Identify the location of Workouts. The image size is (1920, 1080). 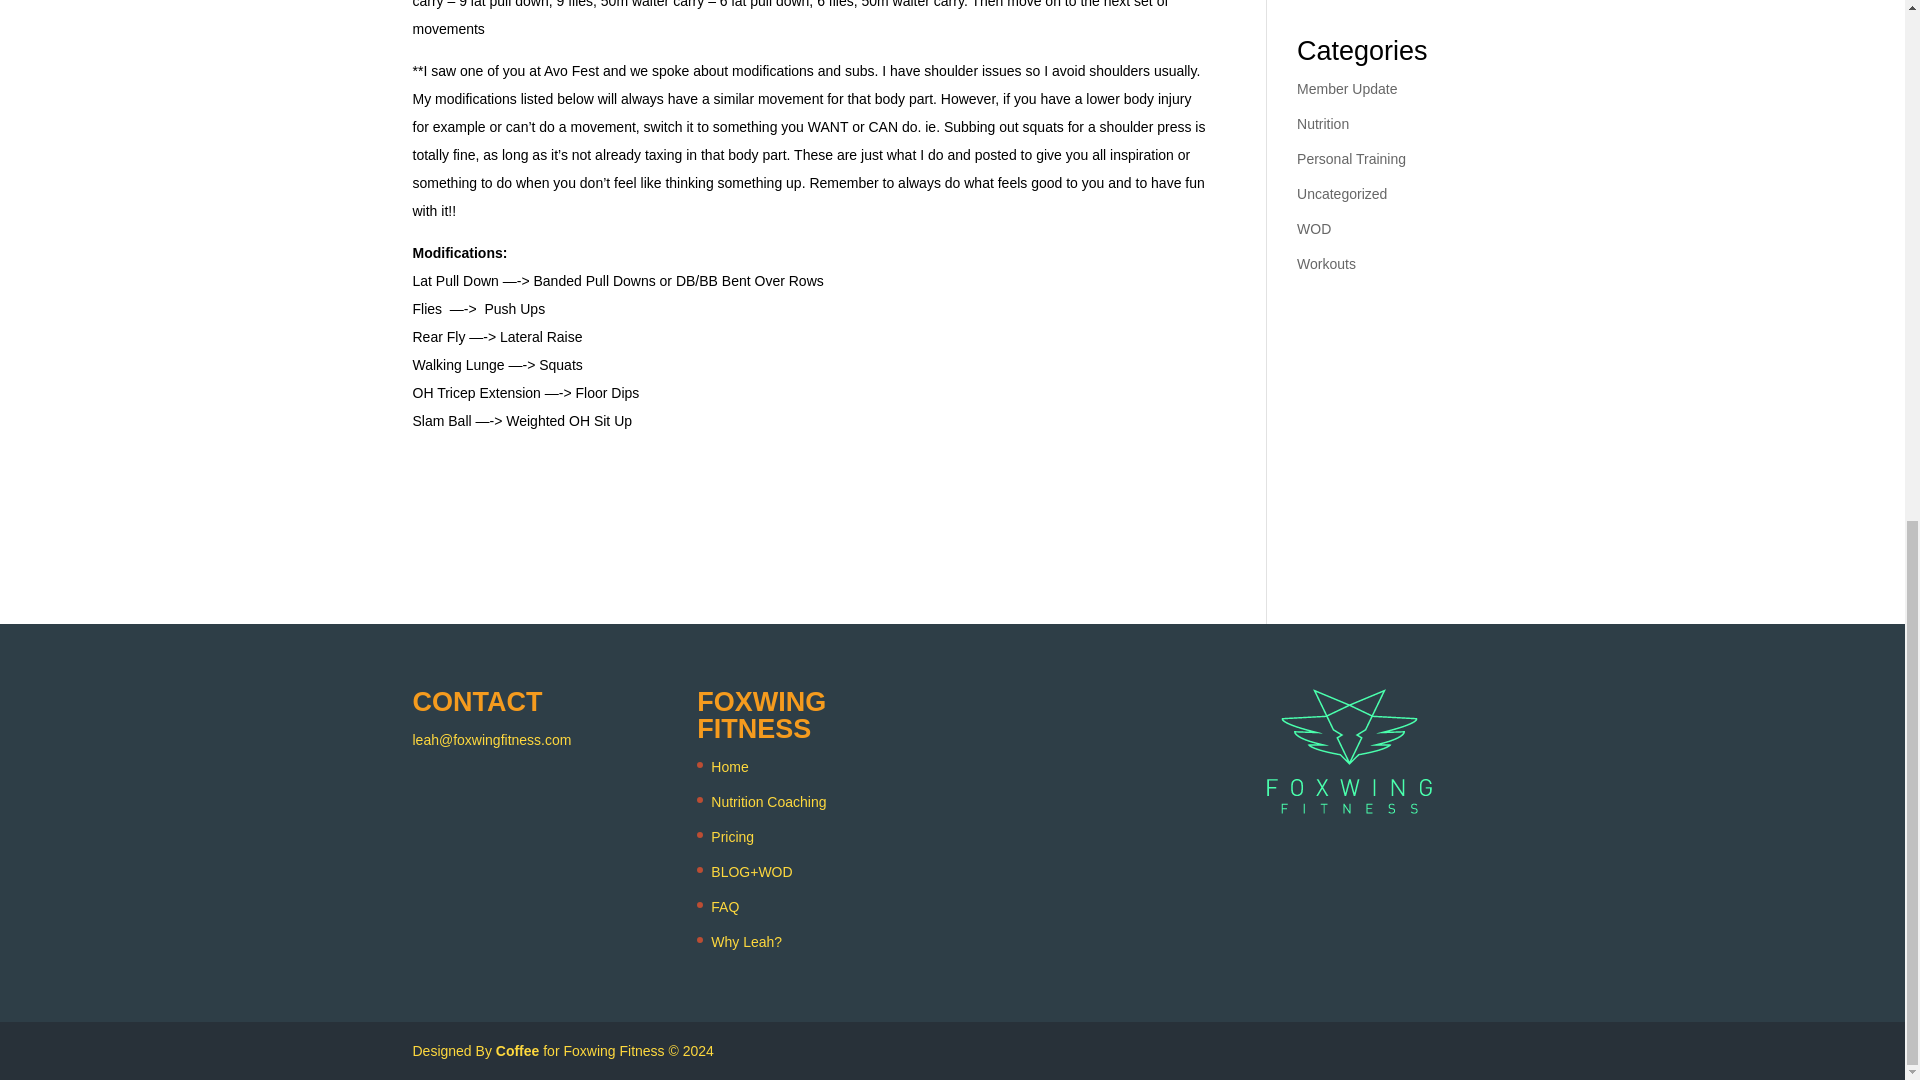
(1326, 264).